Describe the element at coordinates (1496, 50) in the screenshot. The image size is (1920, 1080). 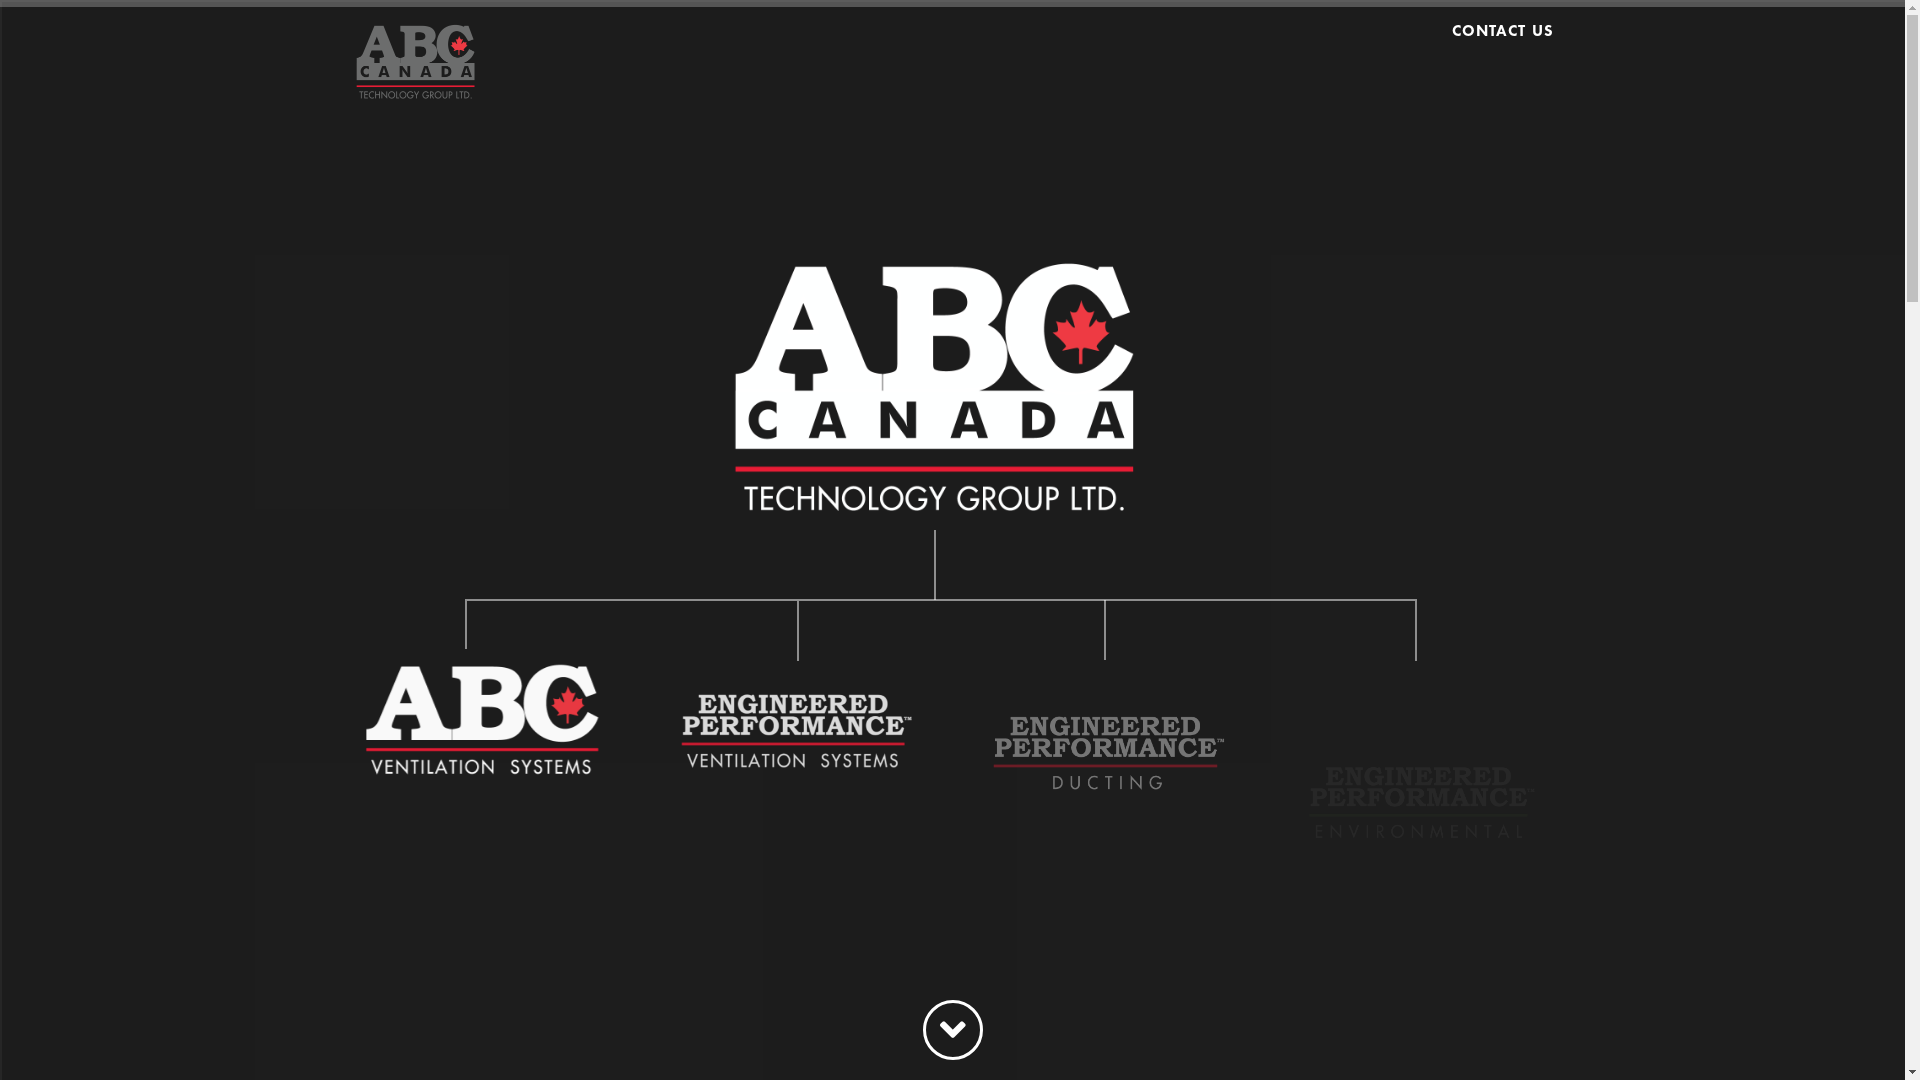
I see `CONTACT US` at that location.